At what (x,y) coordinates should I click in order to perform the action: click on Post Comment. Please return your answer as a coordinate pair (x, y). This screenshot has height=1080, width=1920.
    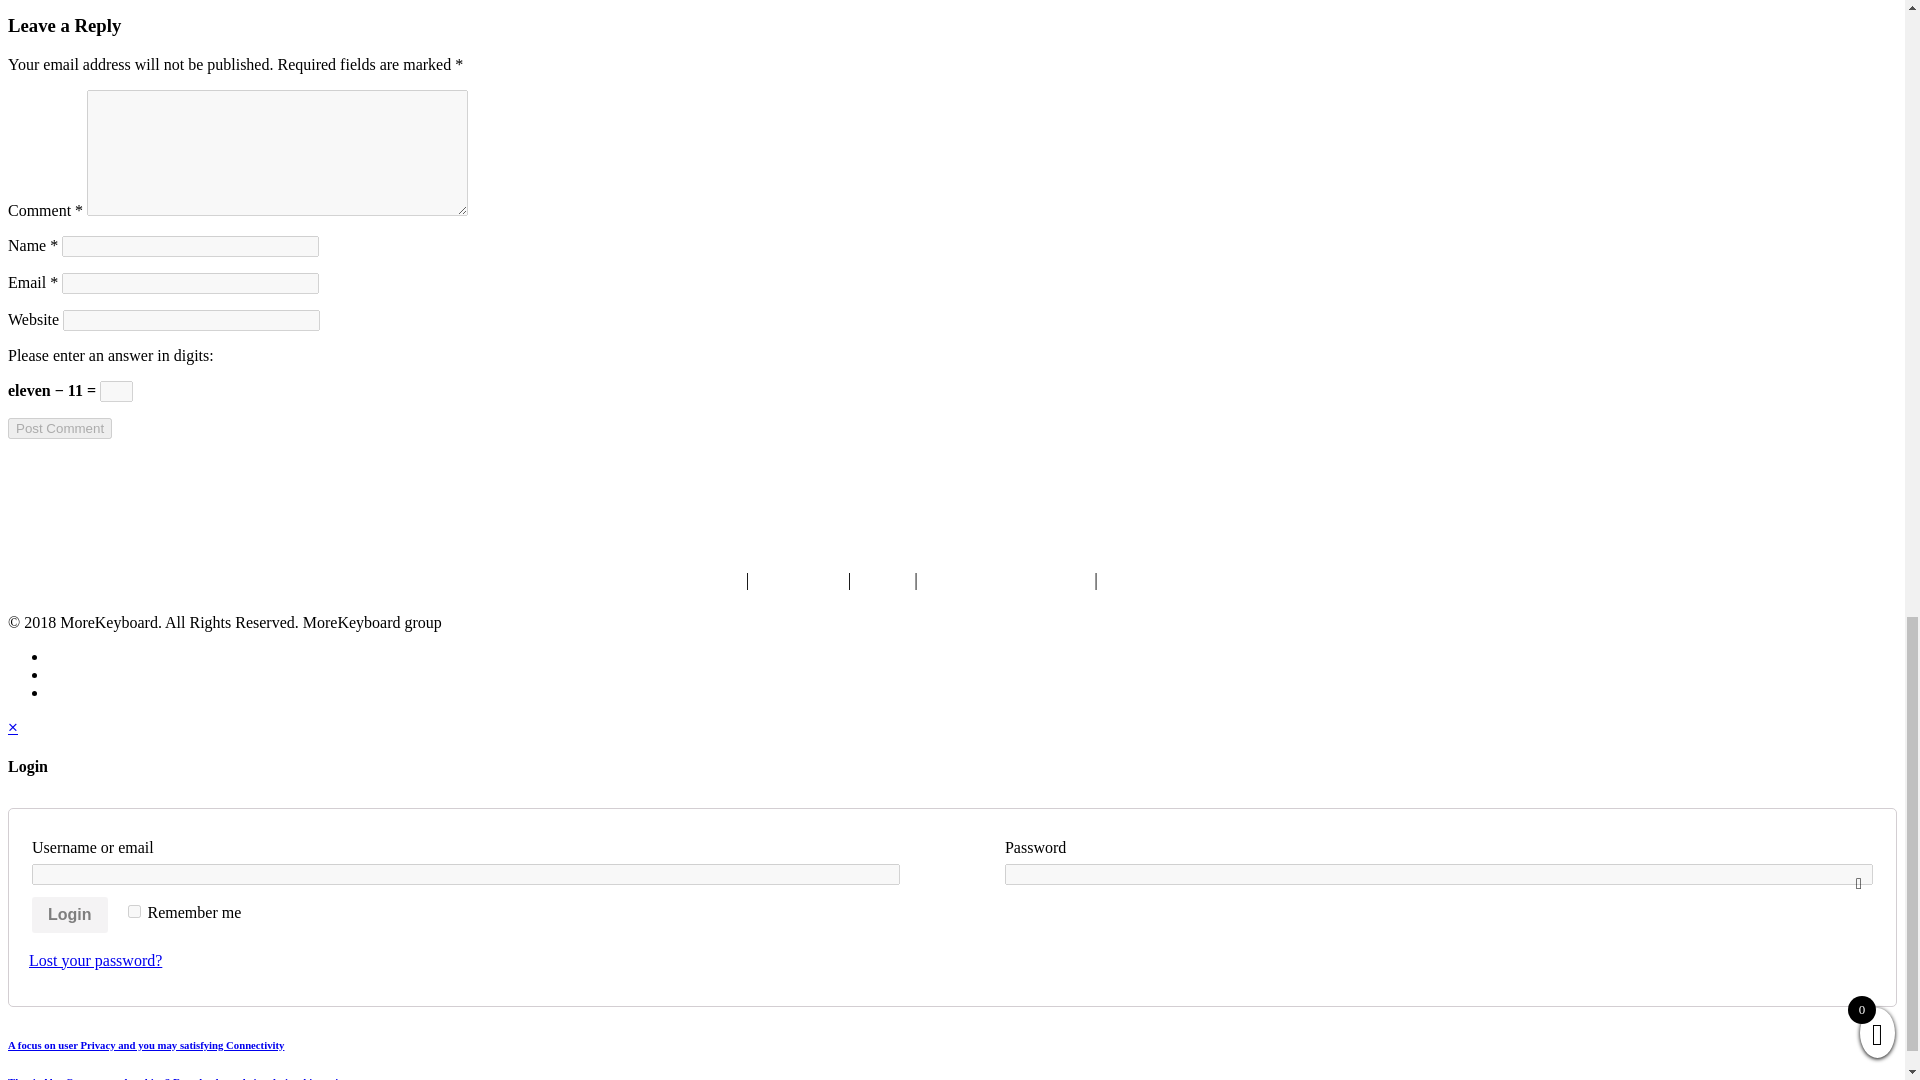
    Looking at the image, I should click on (59, 428).